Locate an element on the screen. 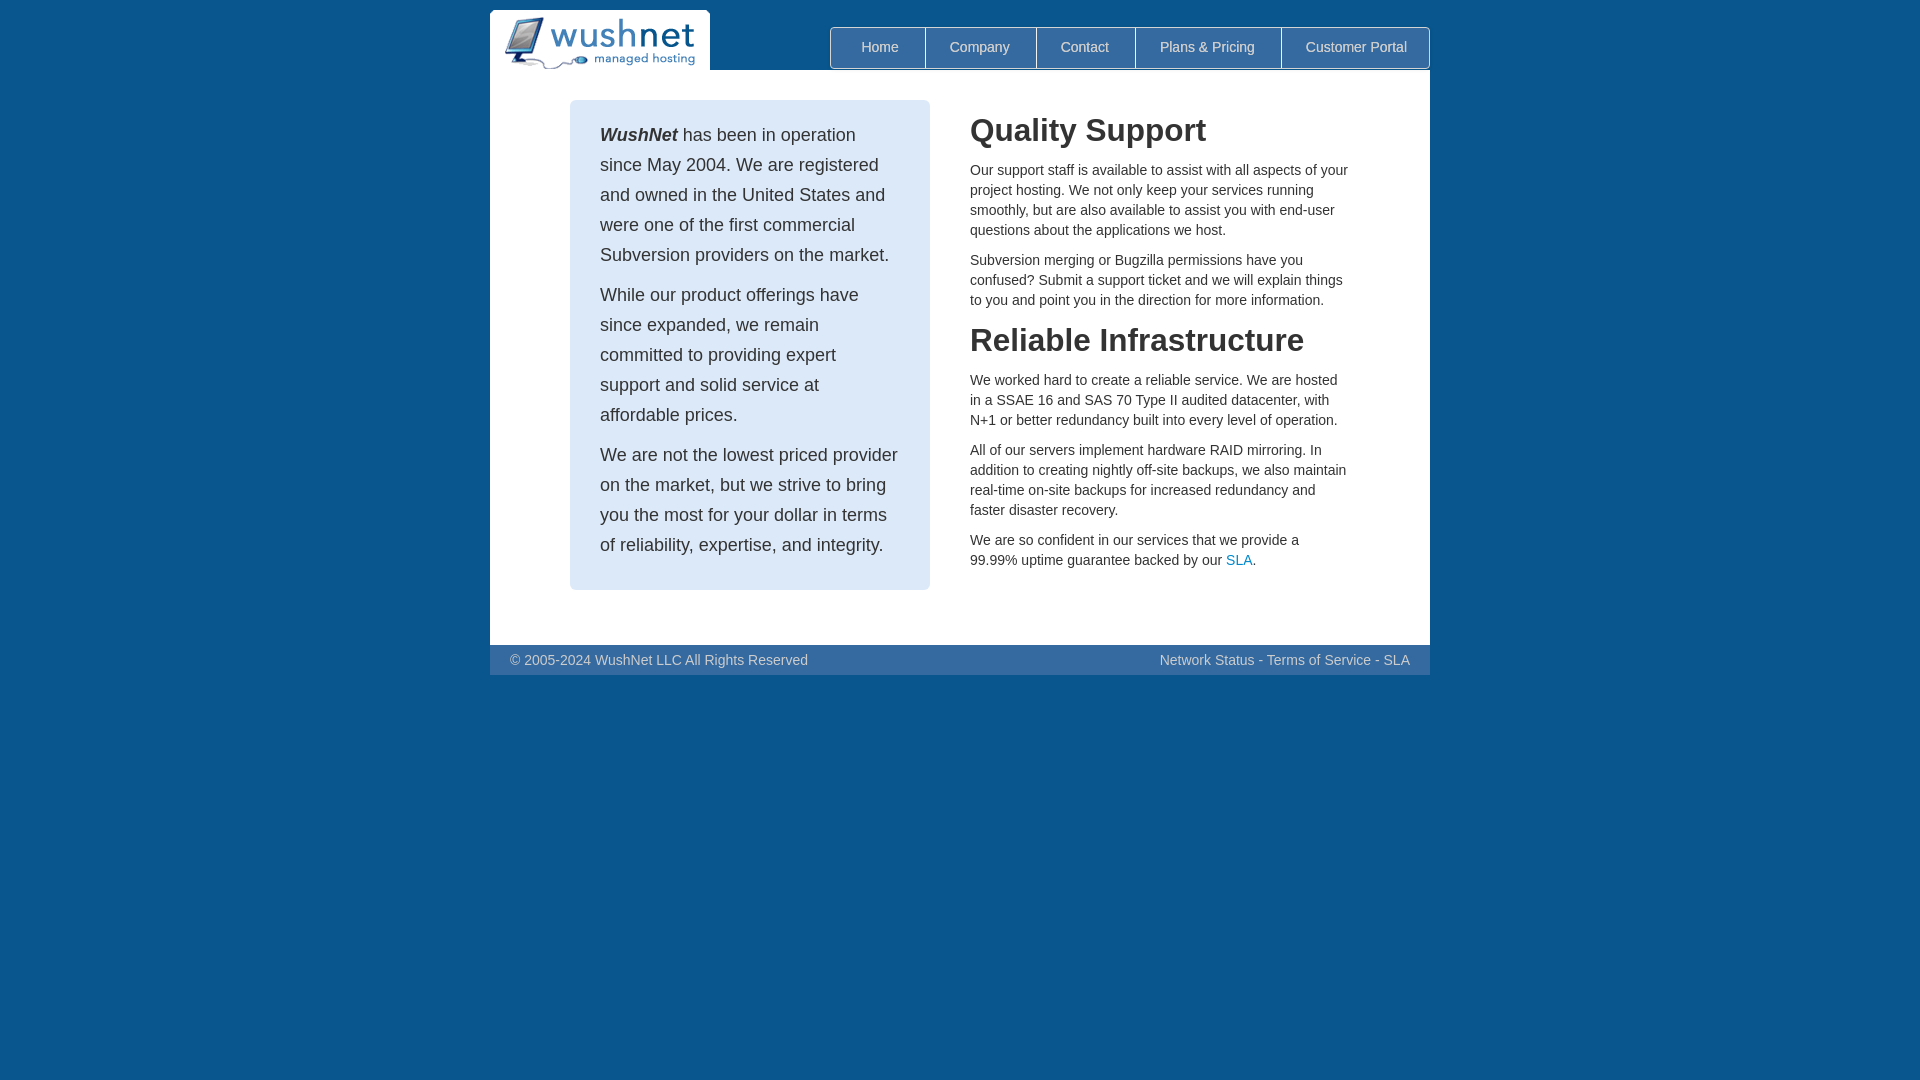  Home is located at coordinates (880, 46).